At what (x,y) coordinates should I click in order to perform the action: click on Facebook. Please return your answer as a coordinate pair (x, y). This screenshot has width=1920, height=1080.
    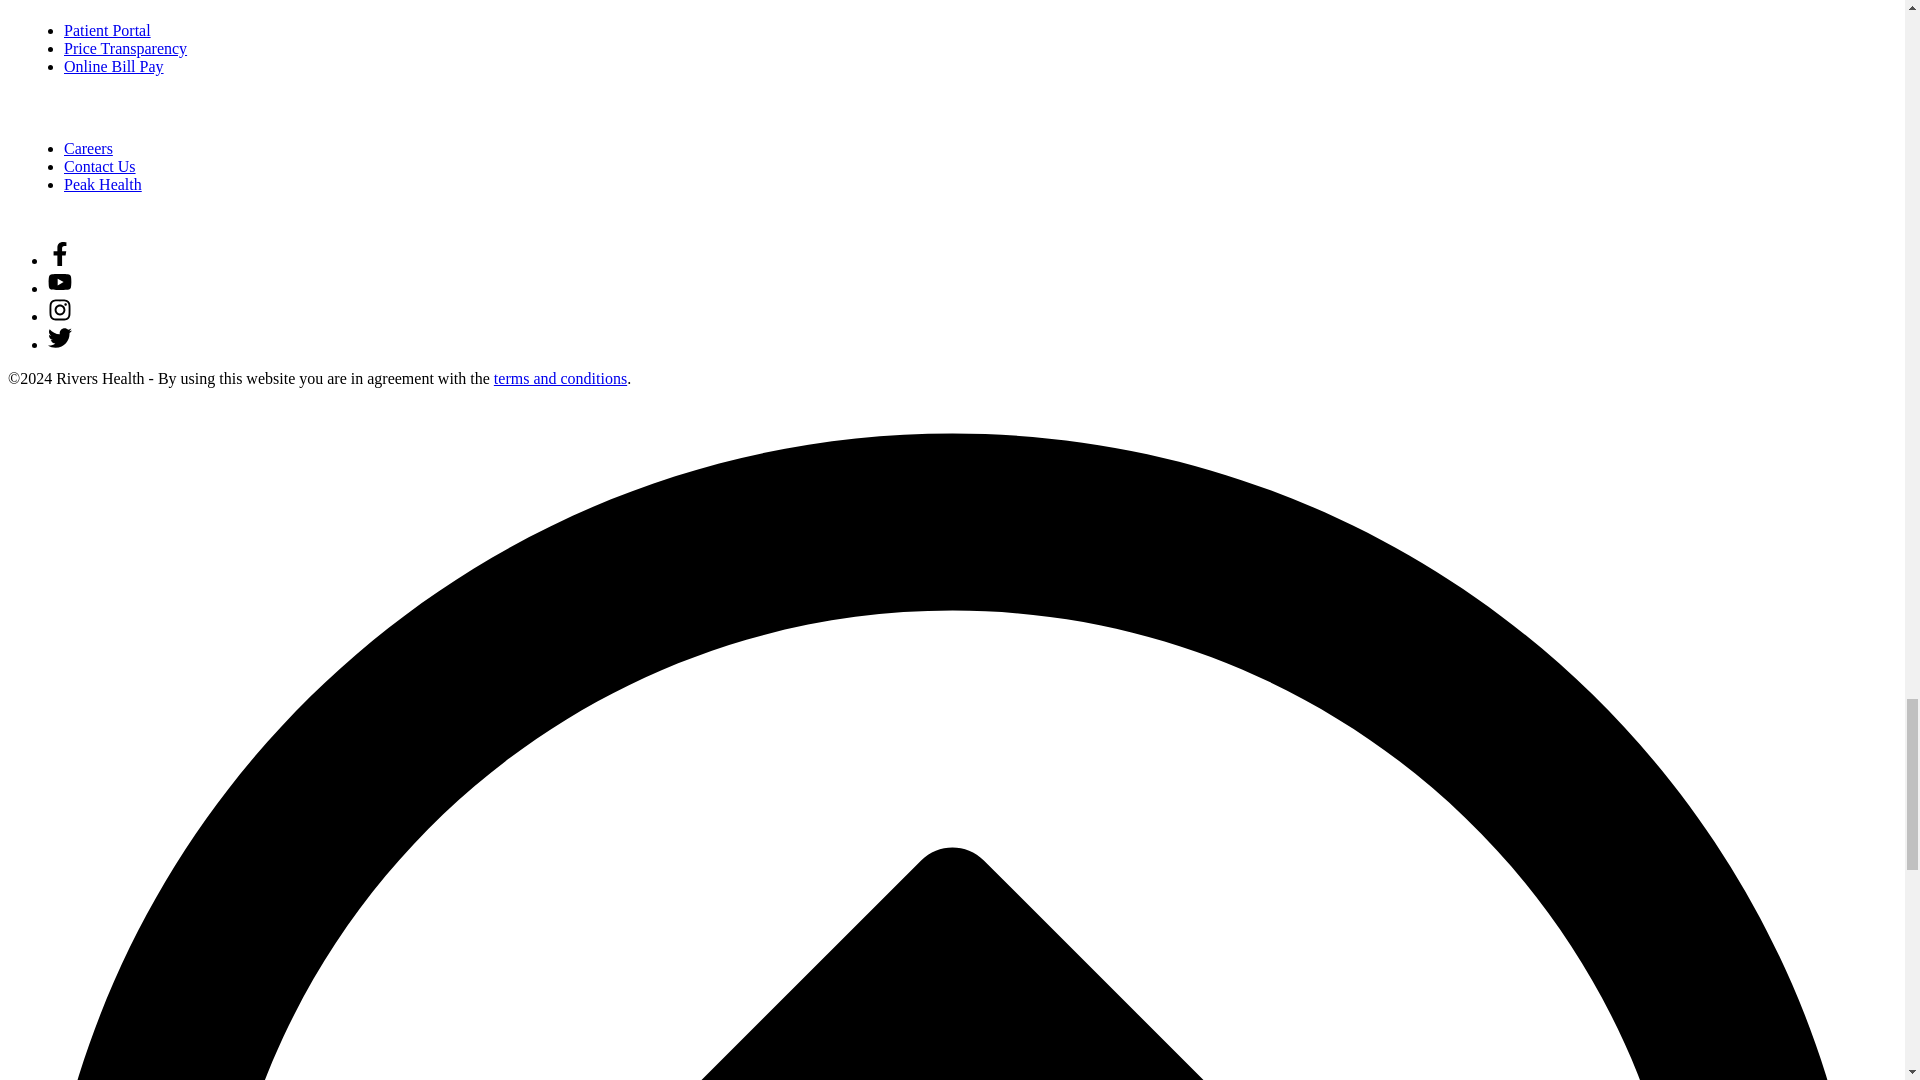
    Looking at the image, I should click on (60, 260).